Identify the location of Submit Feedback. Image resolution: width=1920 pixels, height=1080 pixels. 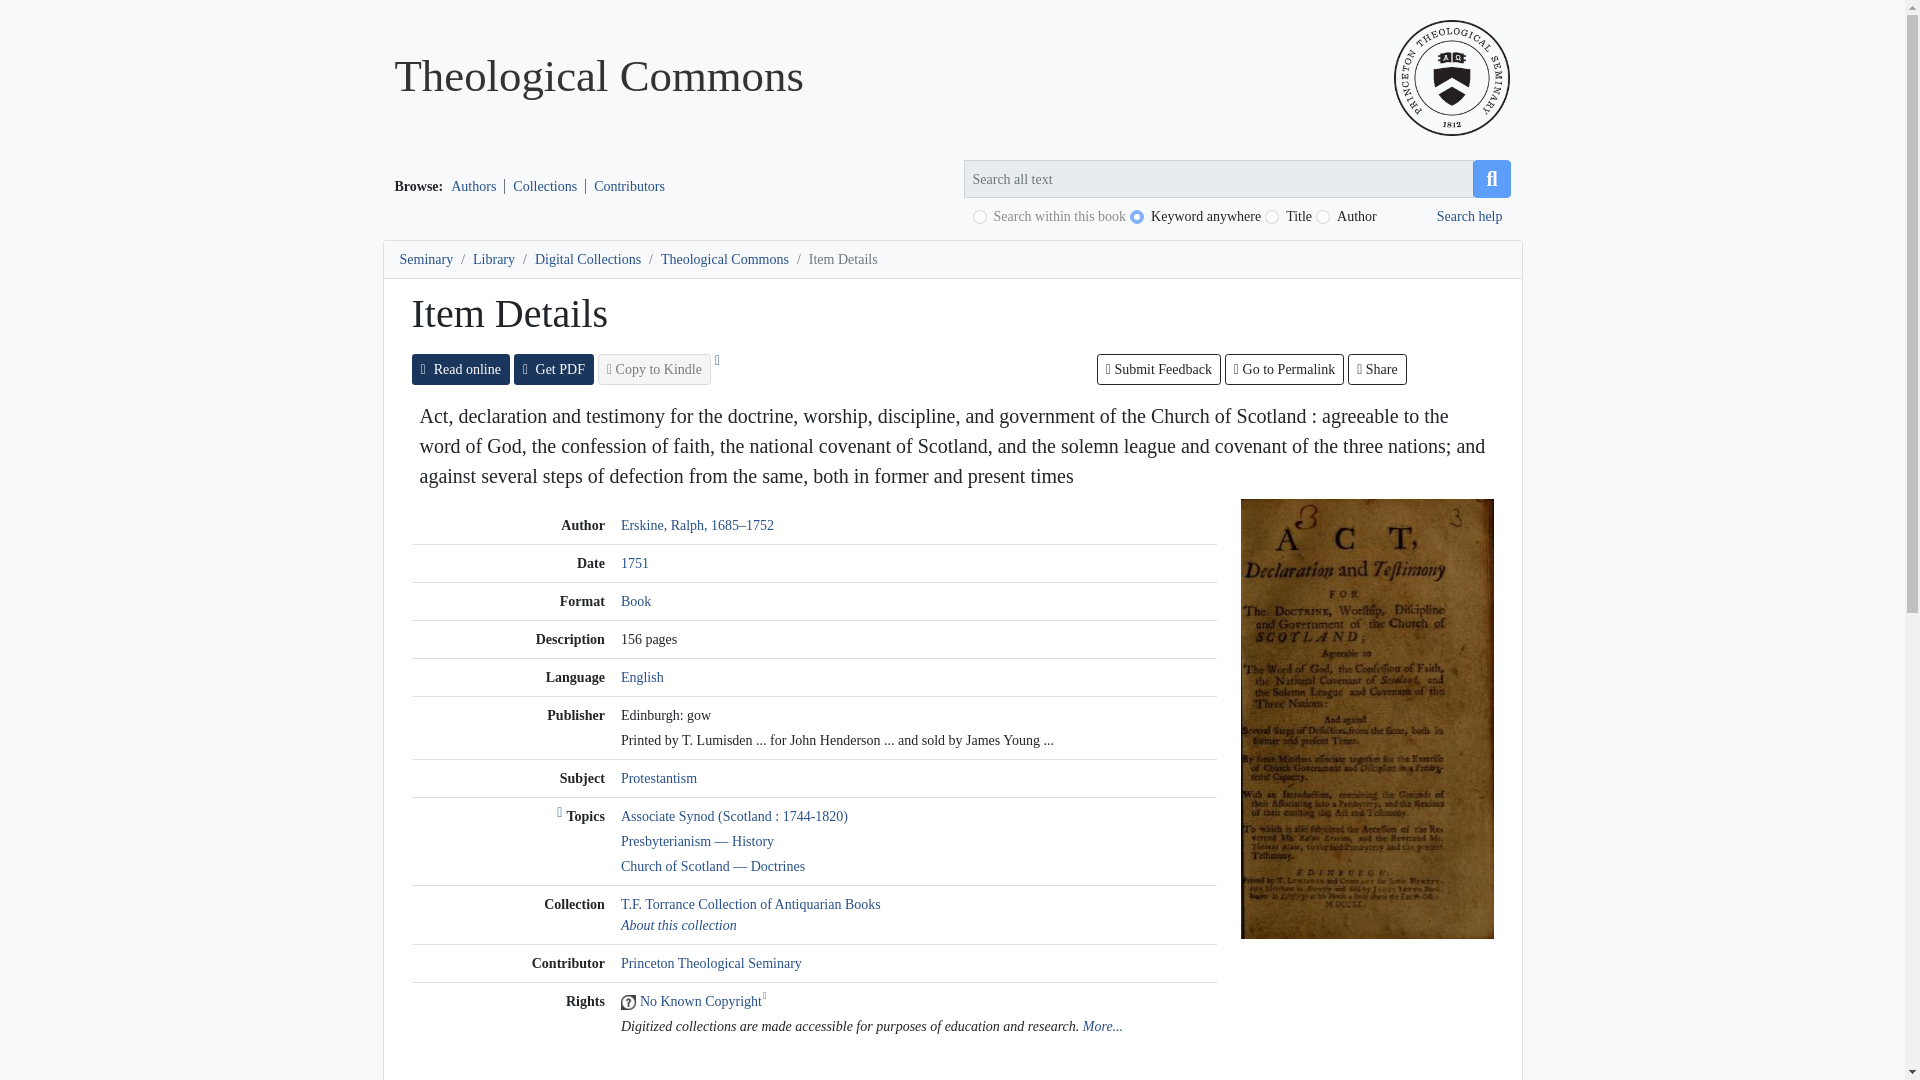
(1158, 369).